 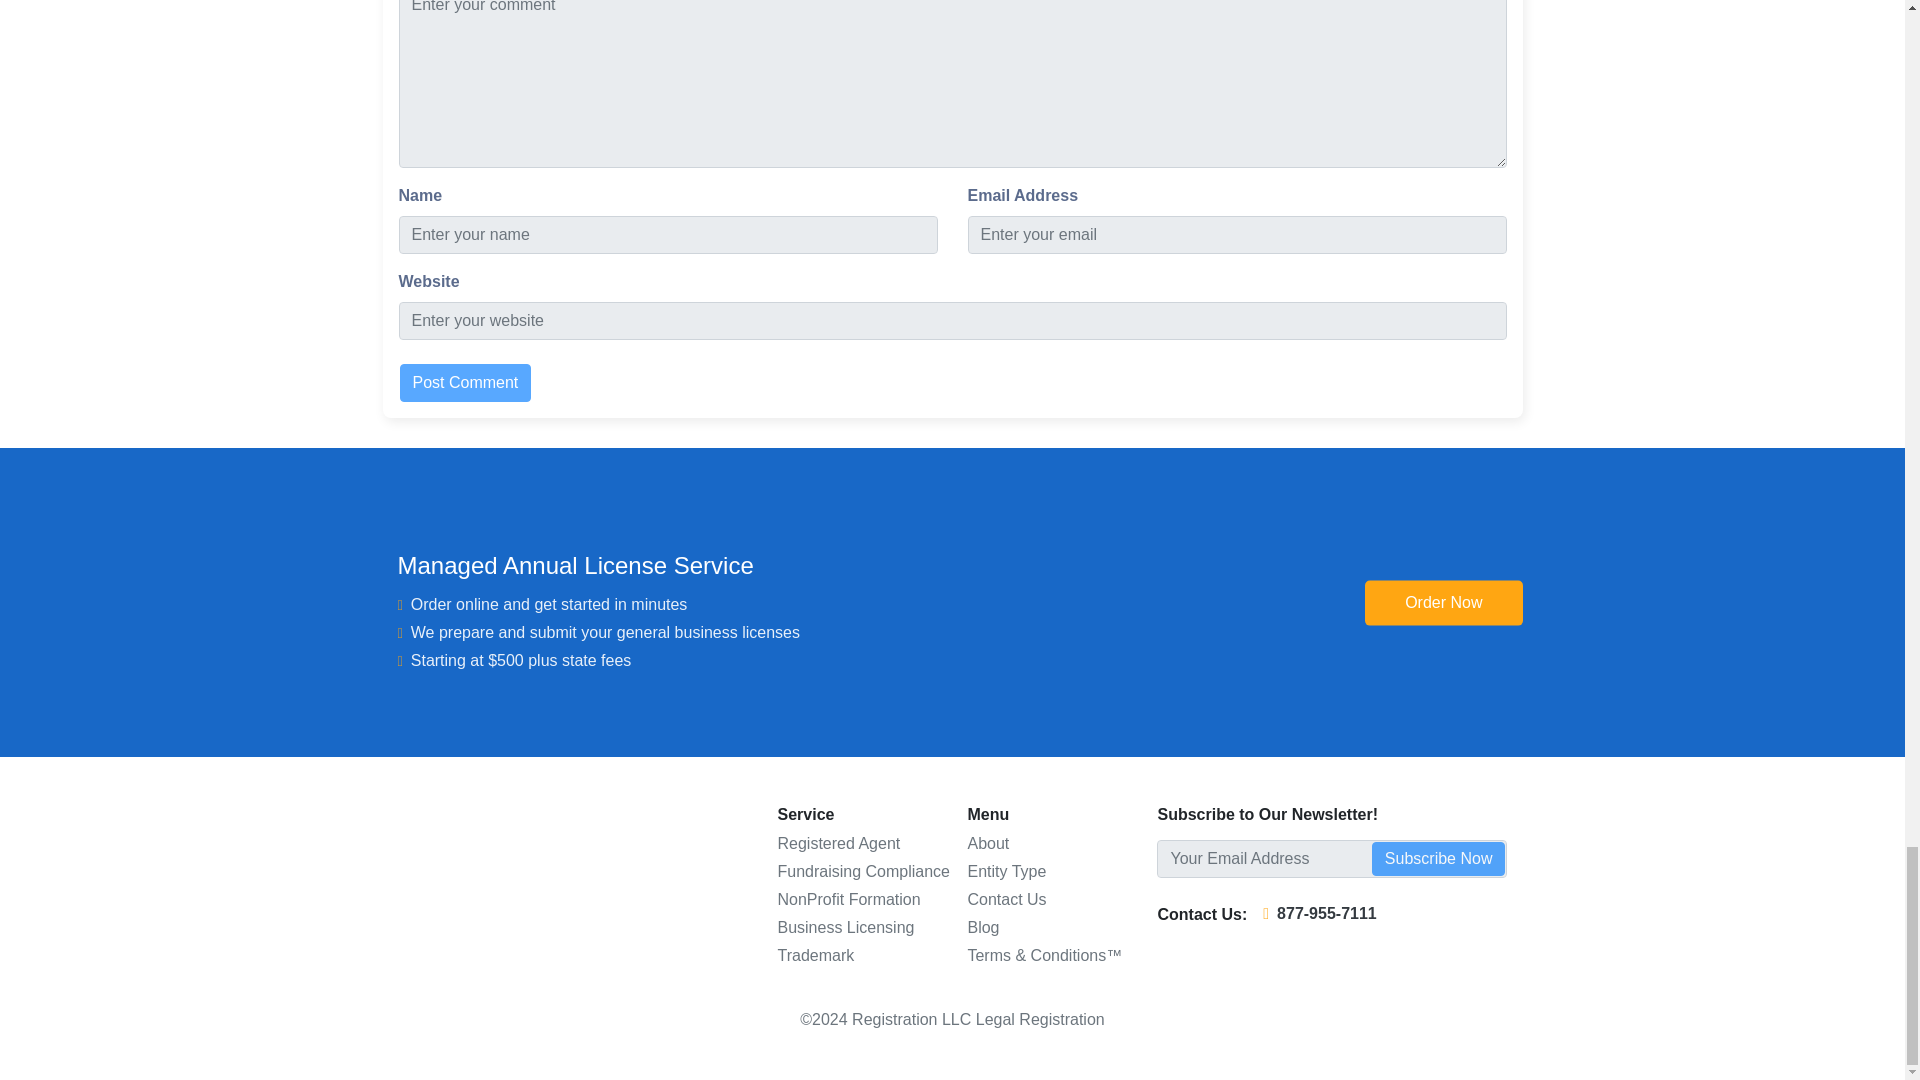 I want to click on About, so click(x=988, y=843).